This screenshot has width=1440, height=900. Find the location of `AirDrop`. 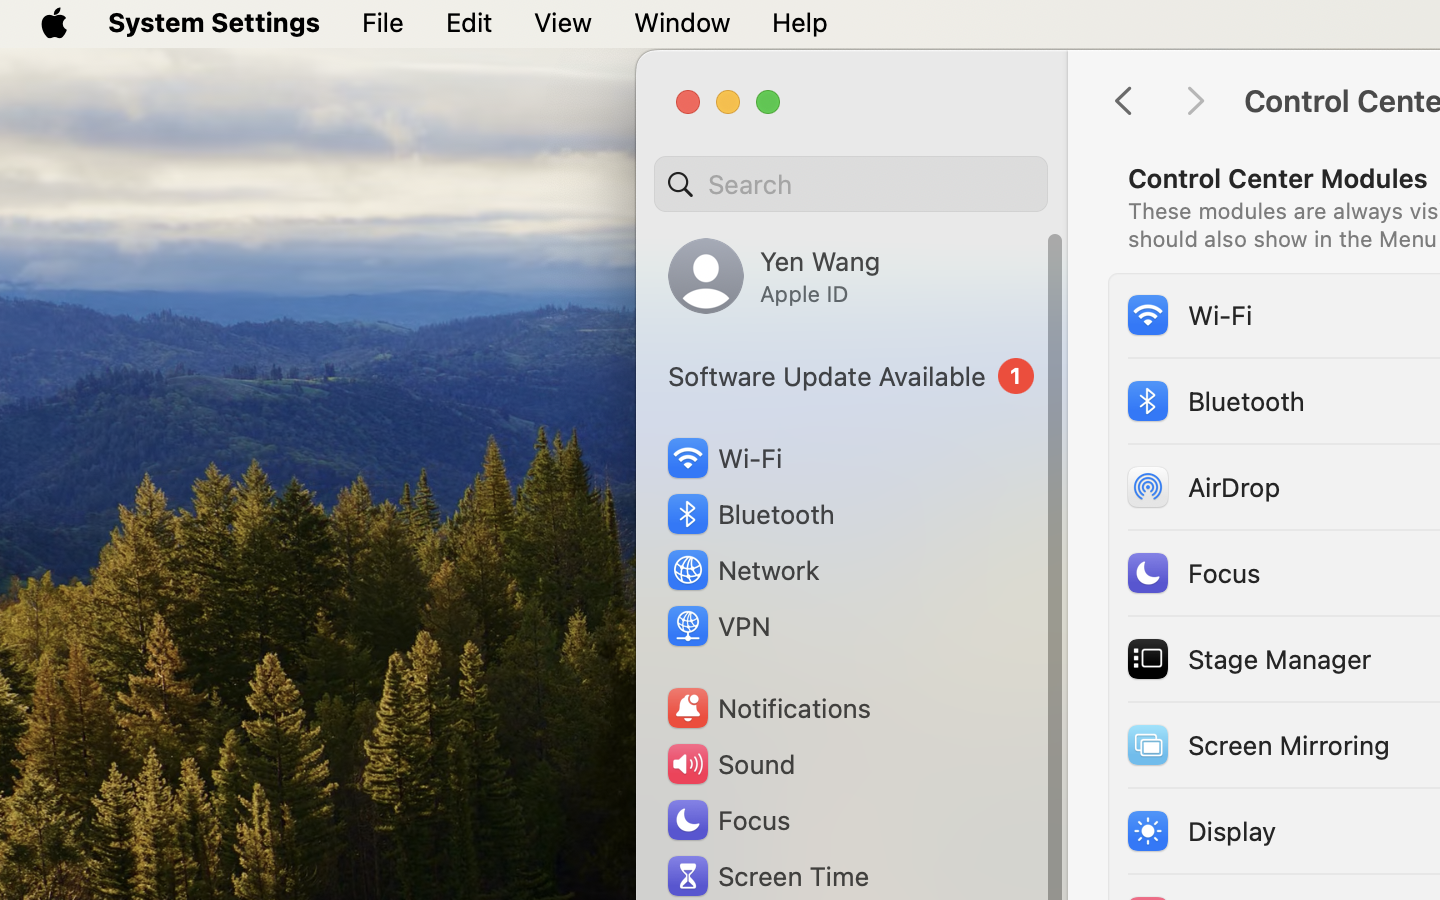

AirDrop is located at coordinates (1202, 486).